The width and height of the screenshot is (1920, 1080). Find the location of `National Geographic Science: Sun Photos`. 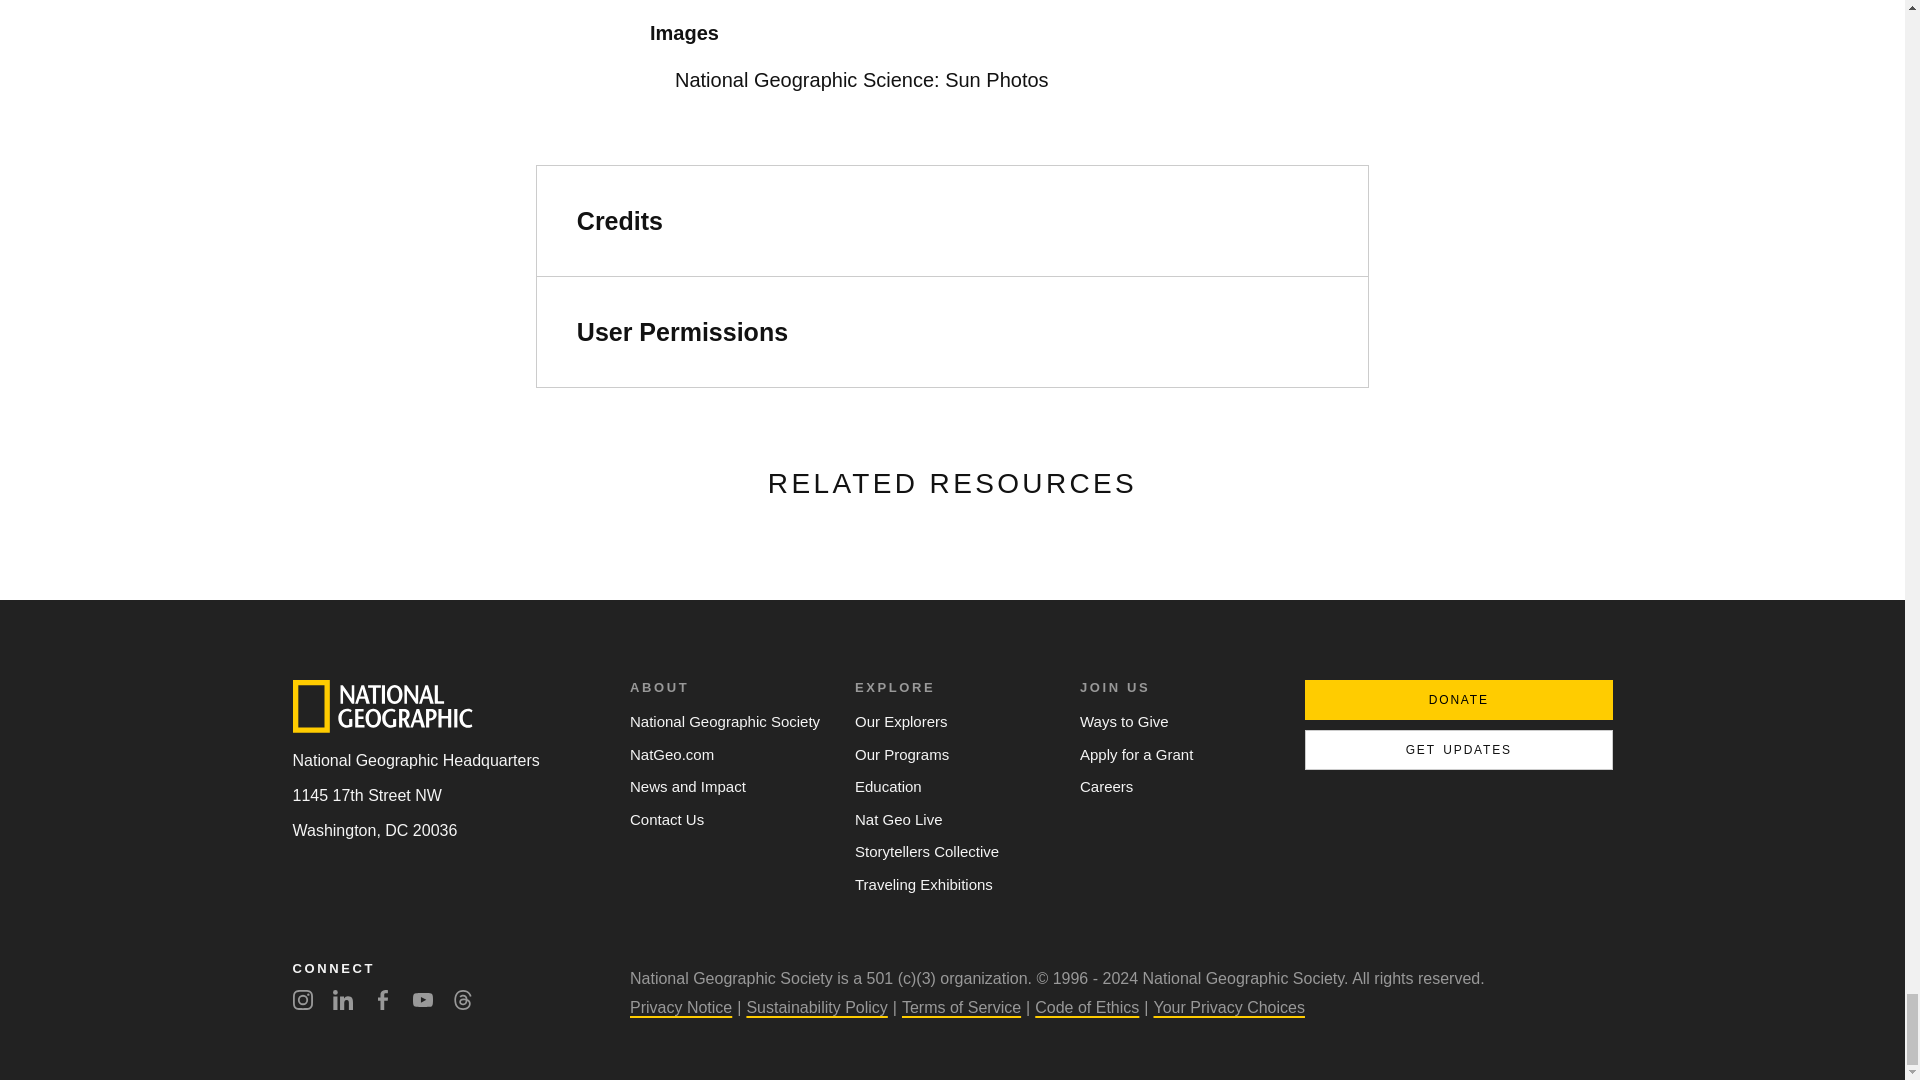

National Geographic Science: Sun Photos is located at coordinates (952, 80).